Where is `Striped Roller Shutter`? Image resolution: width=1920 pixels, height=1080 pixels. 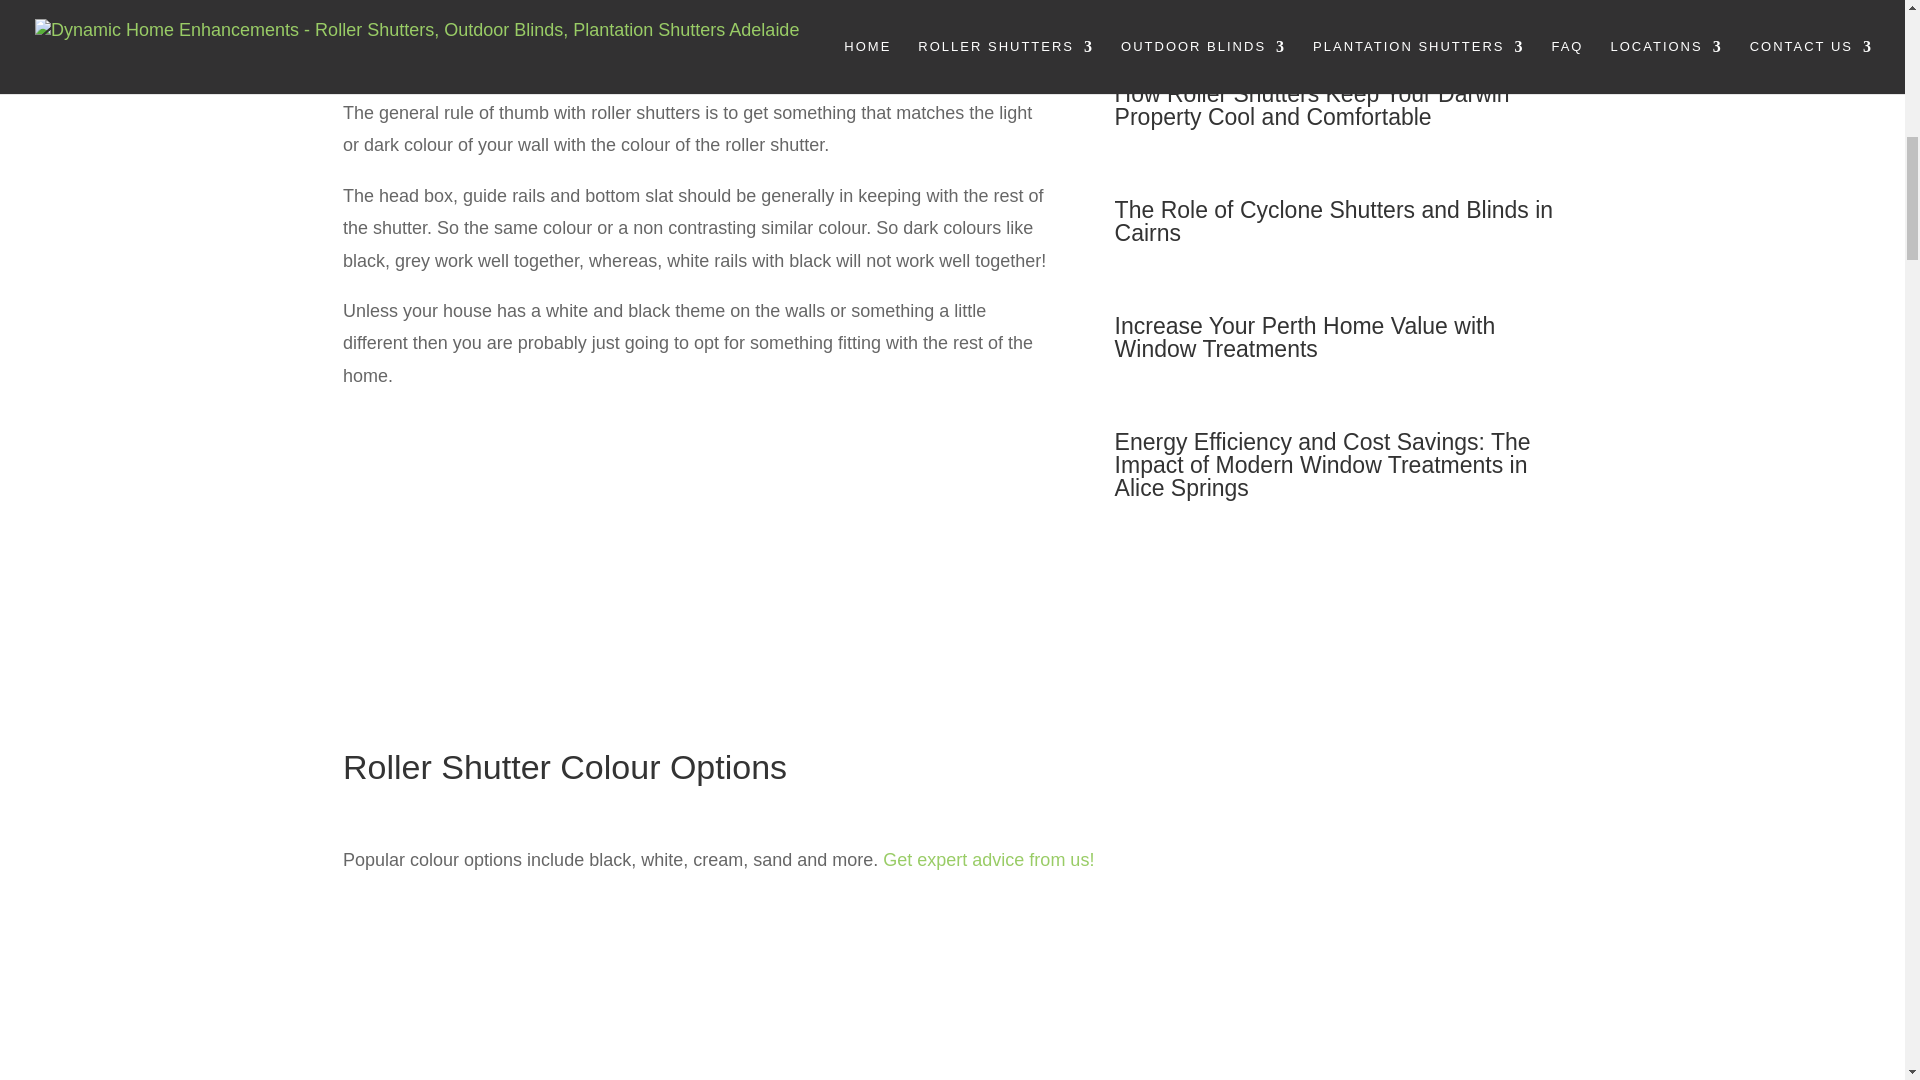
Striped Roller Shutter is located at coordinates (416, 1008).